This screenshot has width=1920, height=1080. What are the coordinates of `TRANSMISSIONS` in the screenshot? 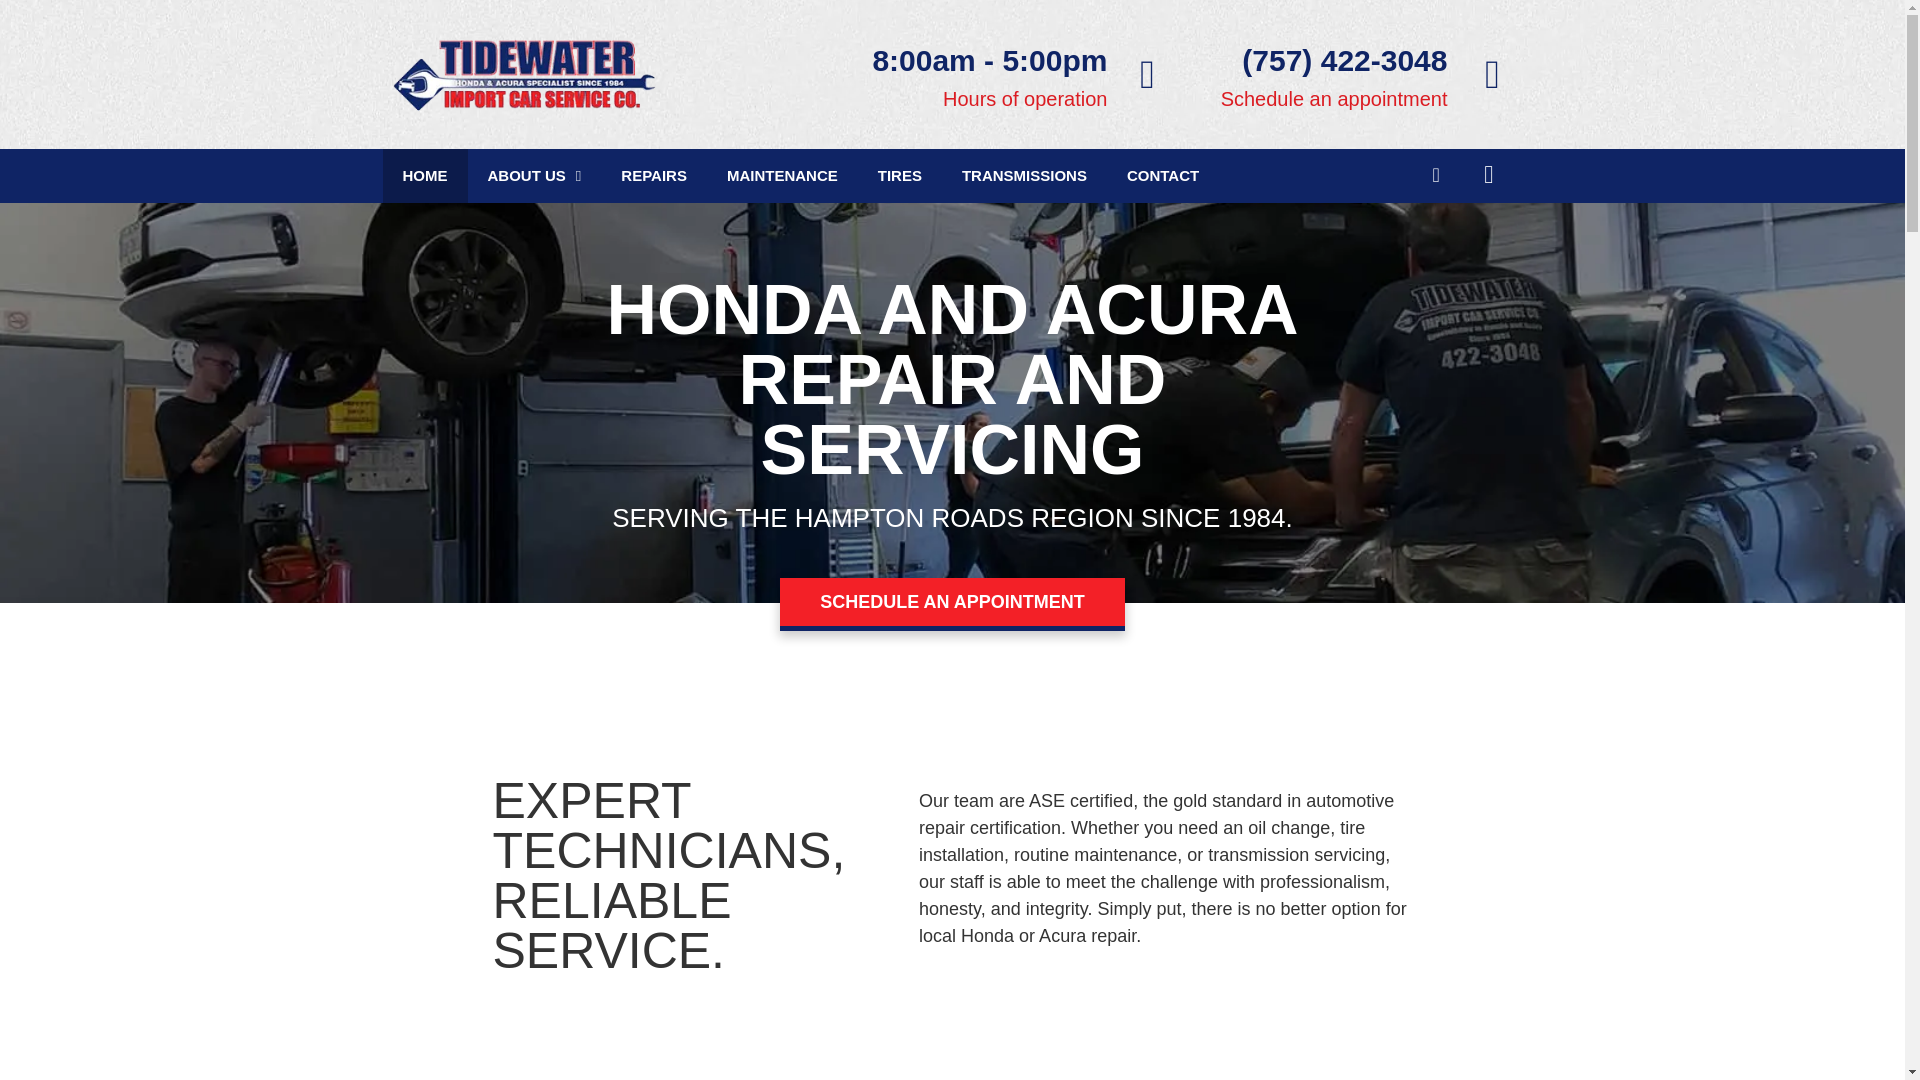 It's located at (1024, 176).